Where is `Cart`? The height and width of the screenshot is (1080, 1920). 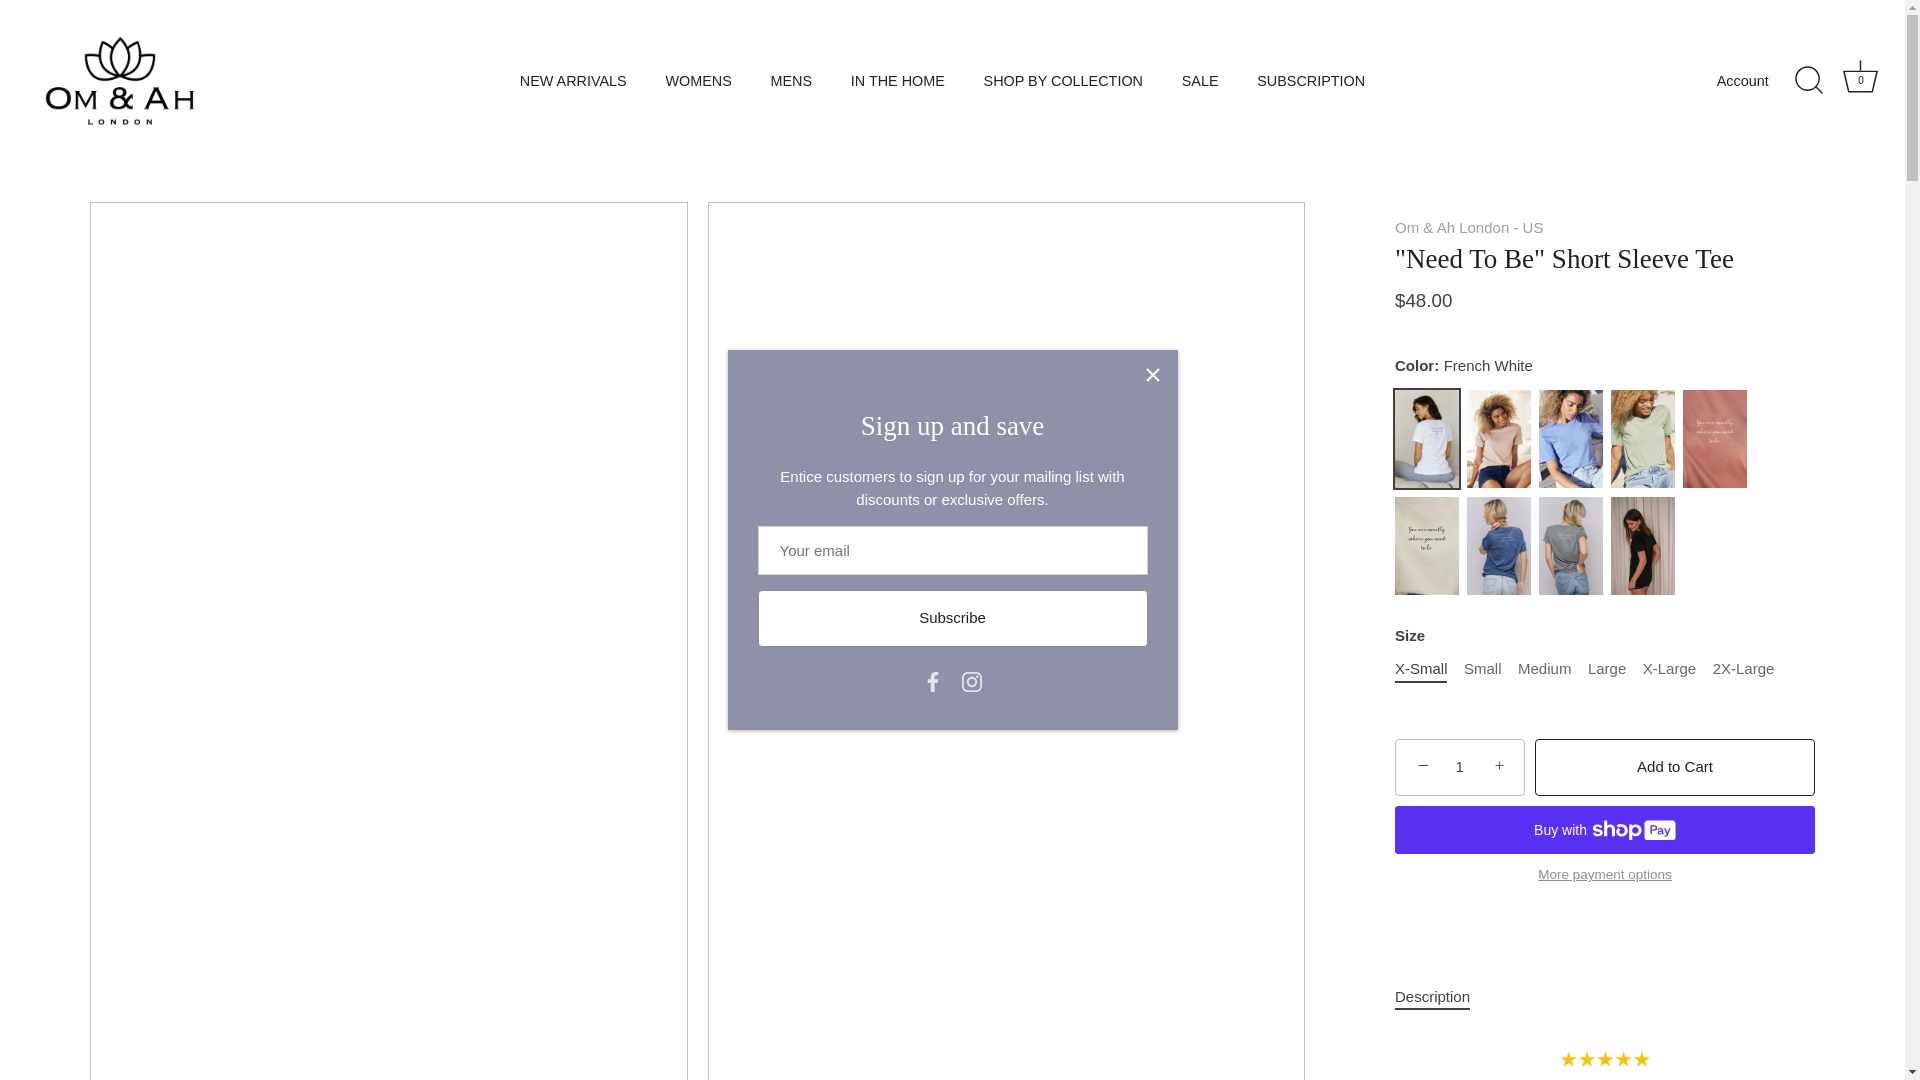 Cart is located at coordinates (1460, 766).